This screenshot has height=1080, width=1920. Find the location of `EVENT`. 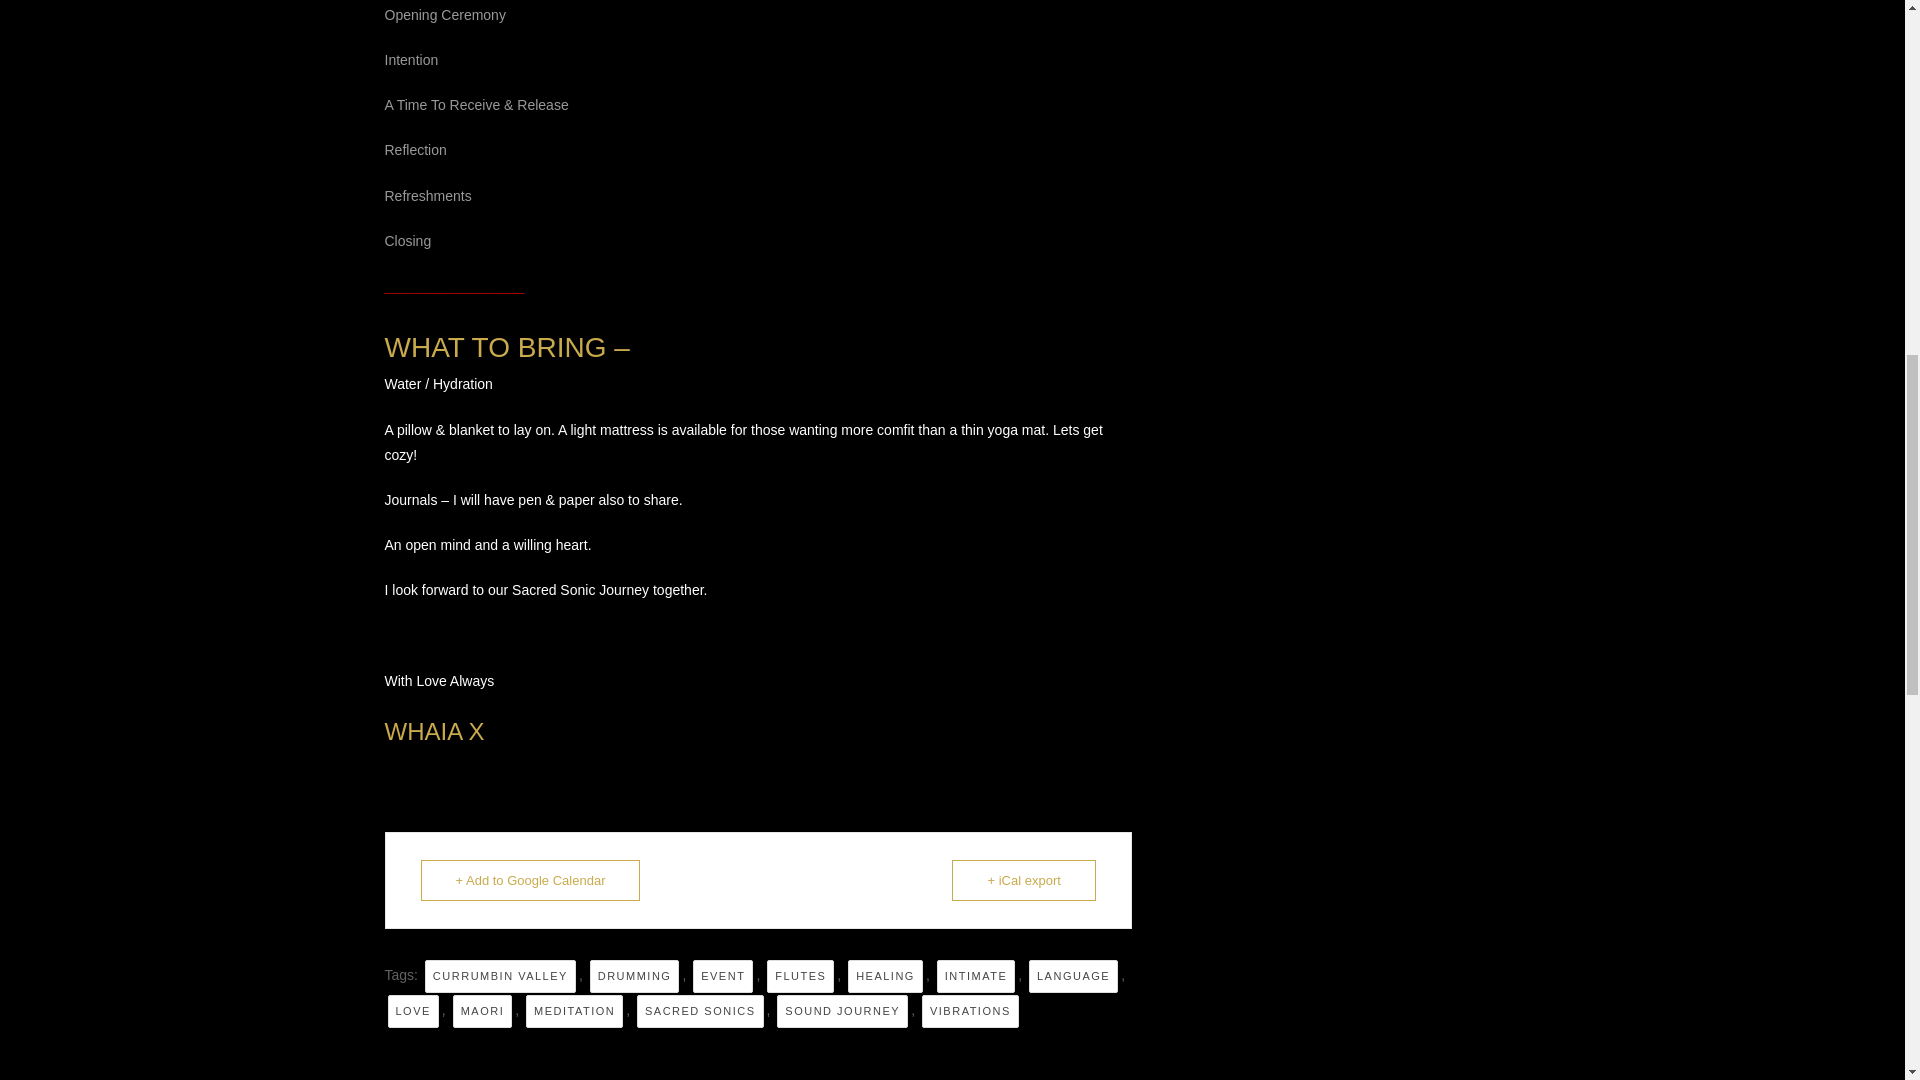

EVENT is located at coordinates (722, 976).